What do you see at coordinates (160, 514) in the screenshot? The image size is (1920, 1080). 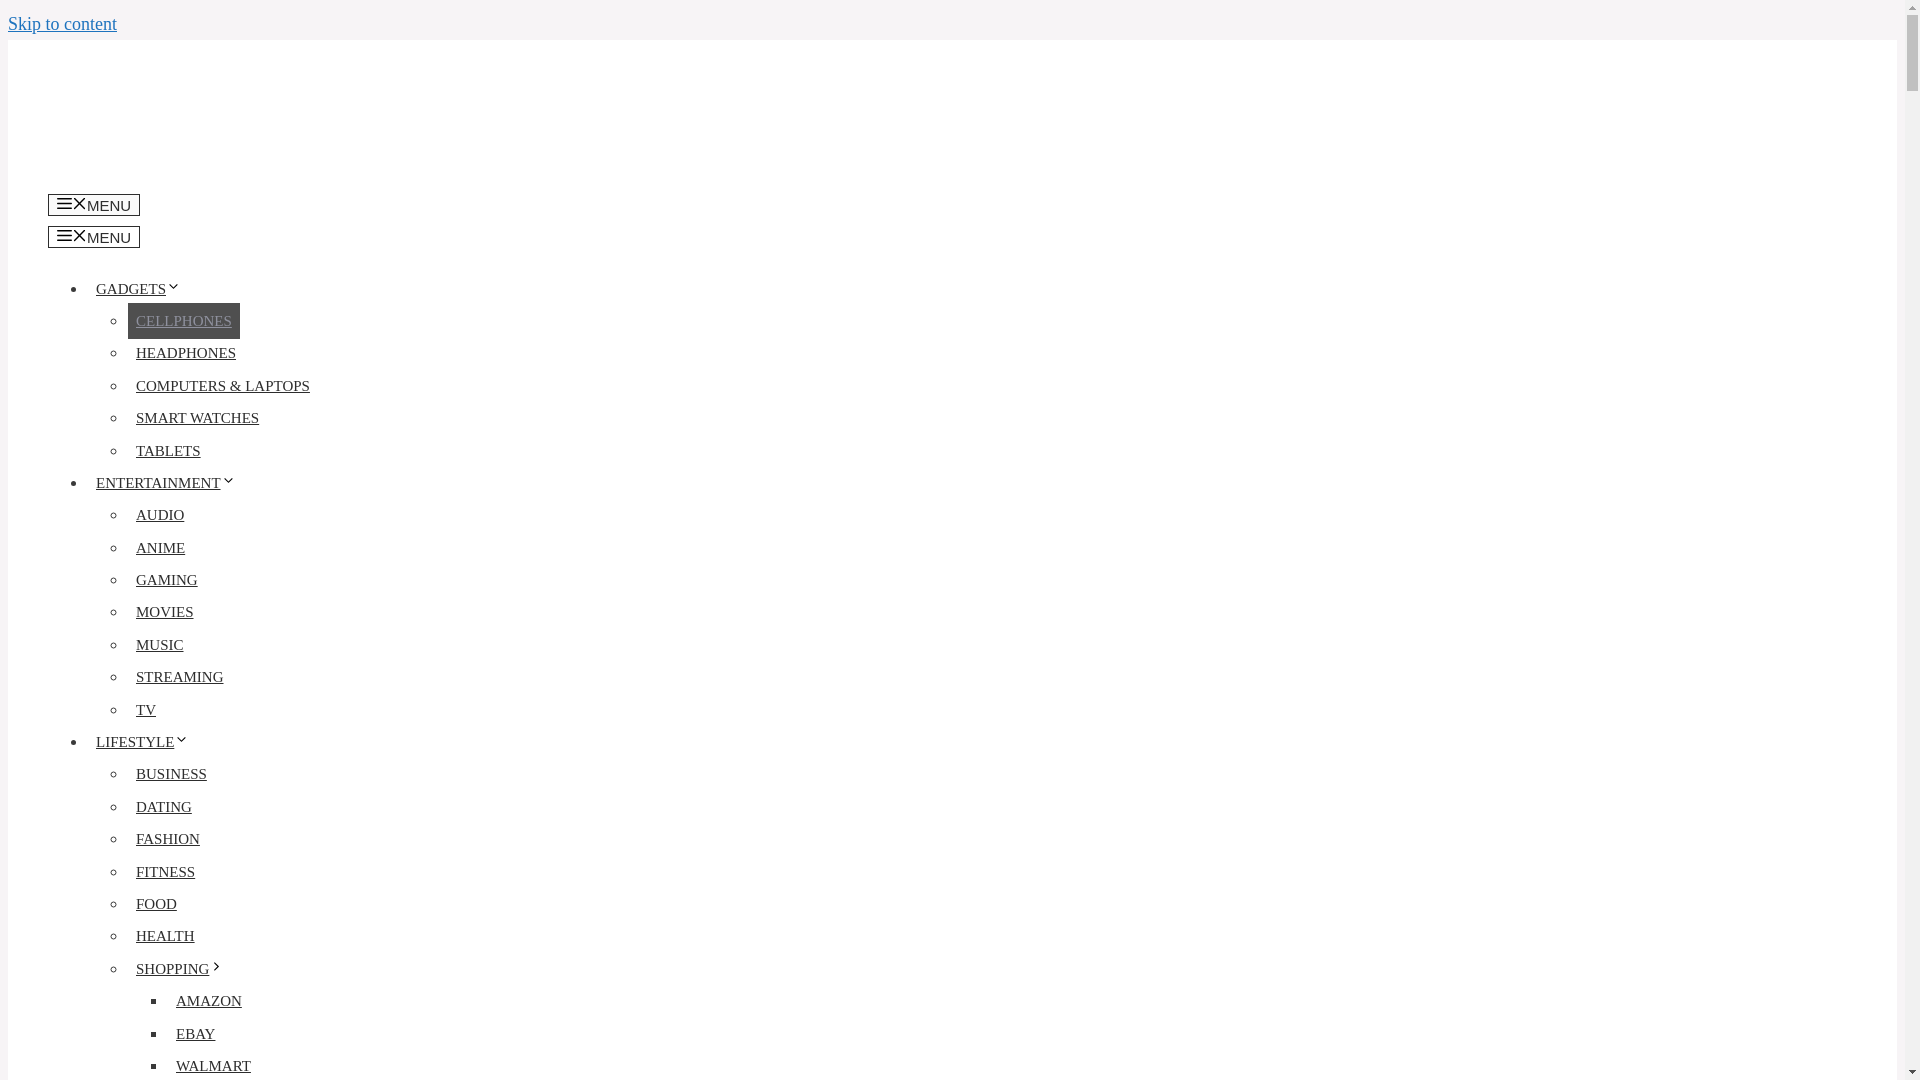 I see `AUDIO` at bounding box center [160, 514].